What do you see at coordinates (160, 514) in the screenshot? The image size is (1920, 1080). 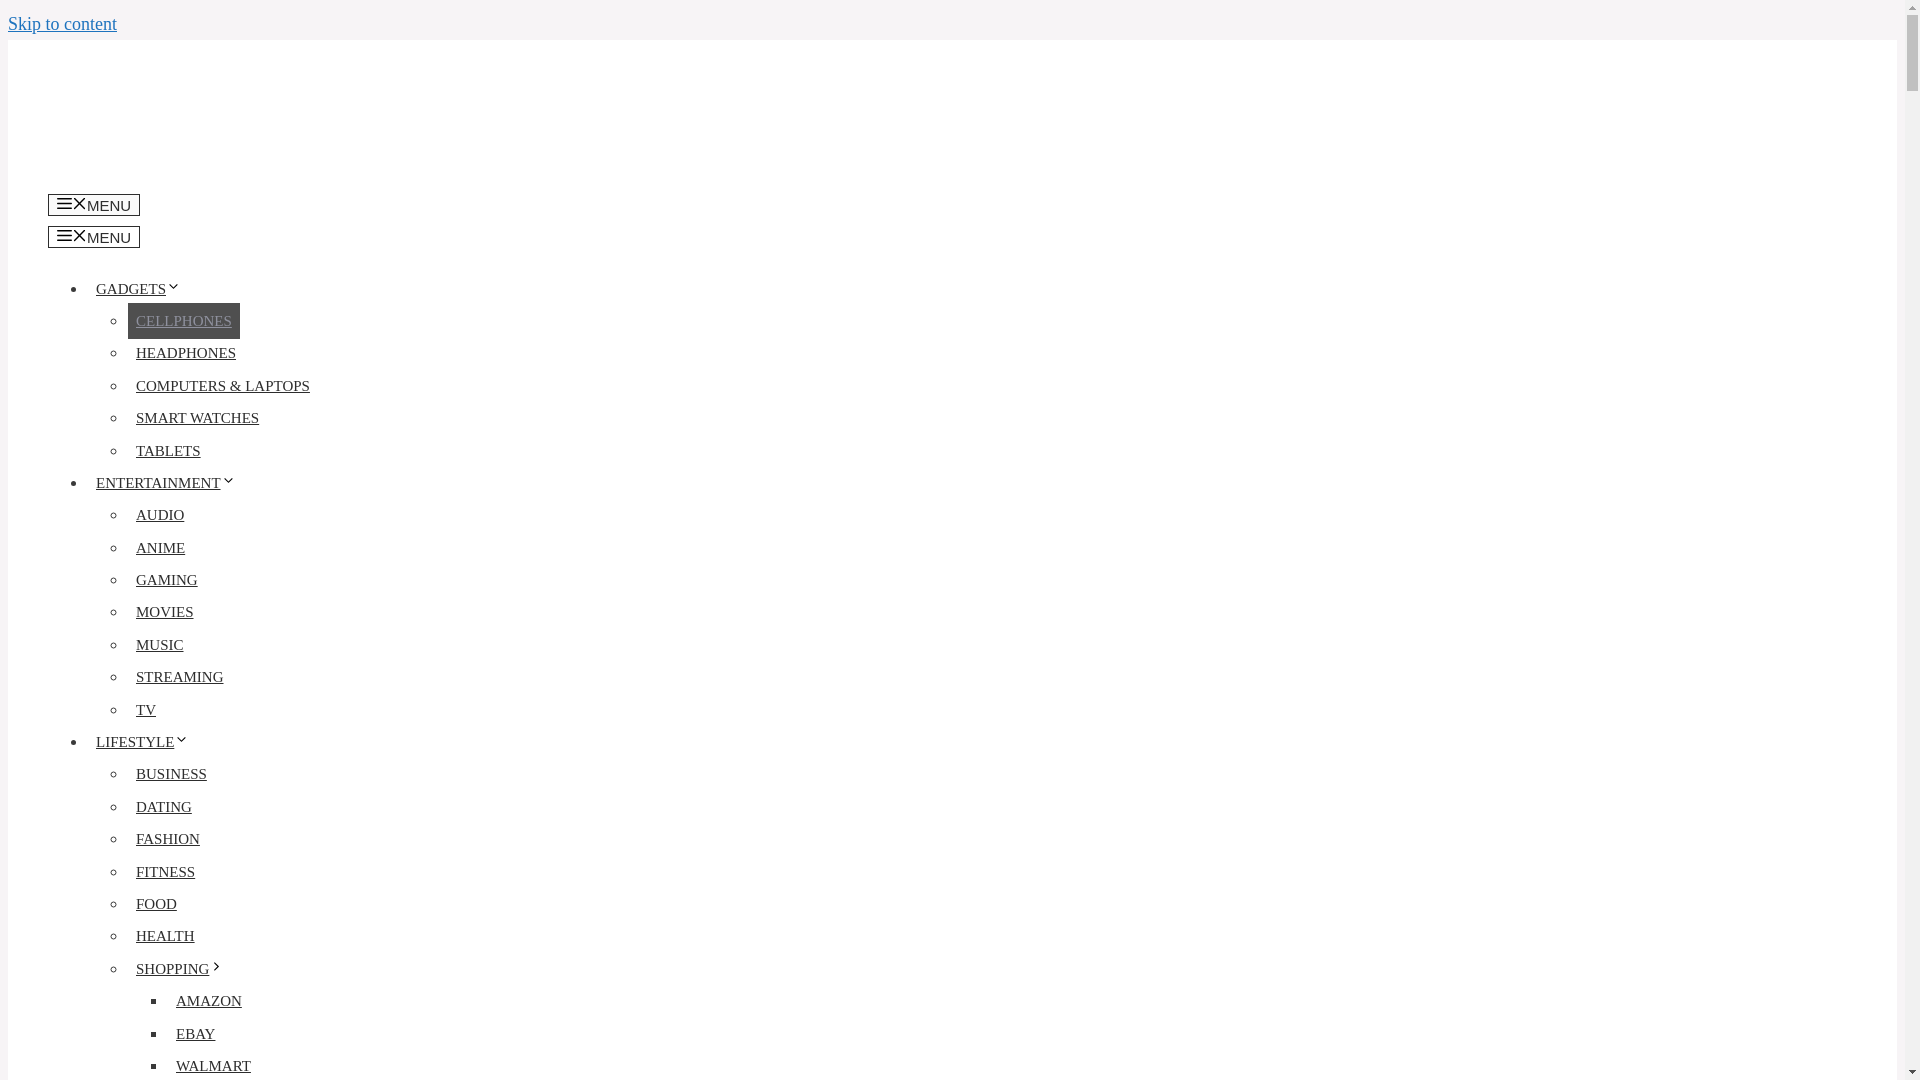 I see `AUDIO` at bounding box center [160, 514].